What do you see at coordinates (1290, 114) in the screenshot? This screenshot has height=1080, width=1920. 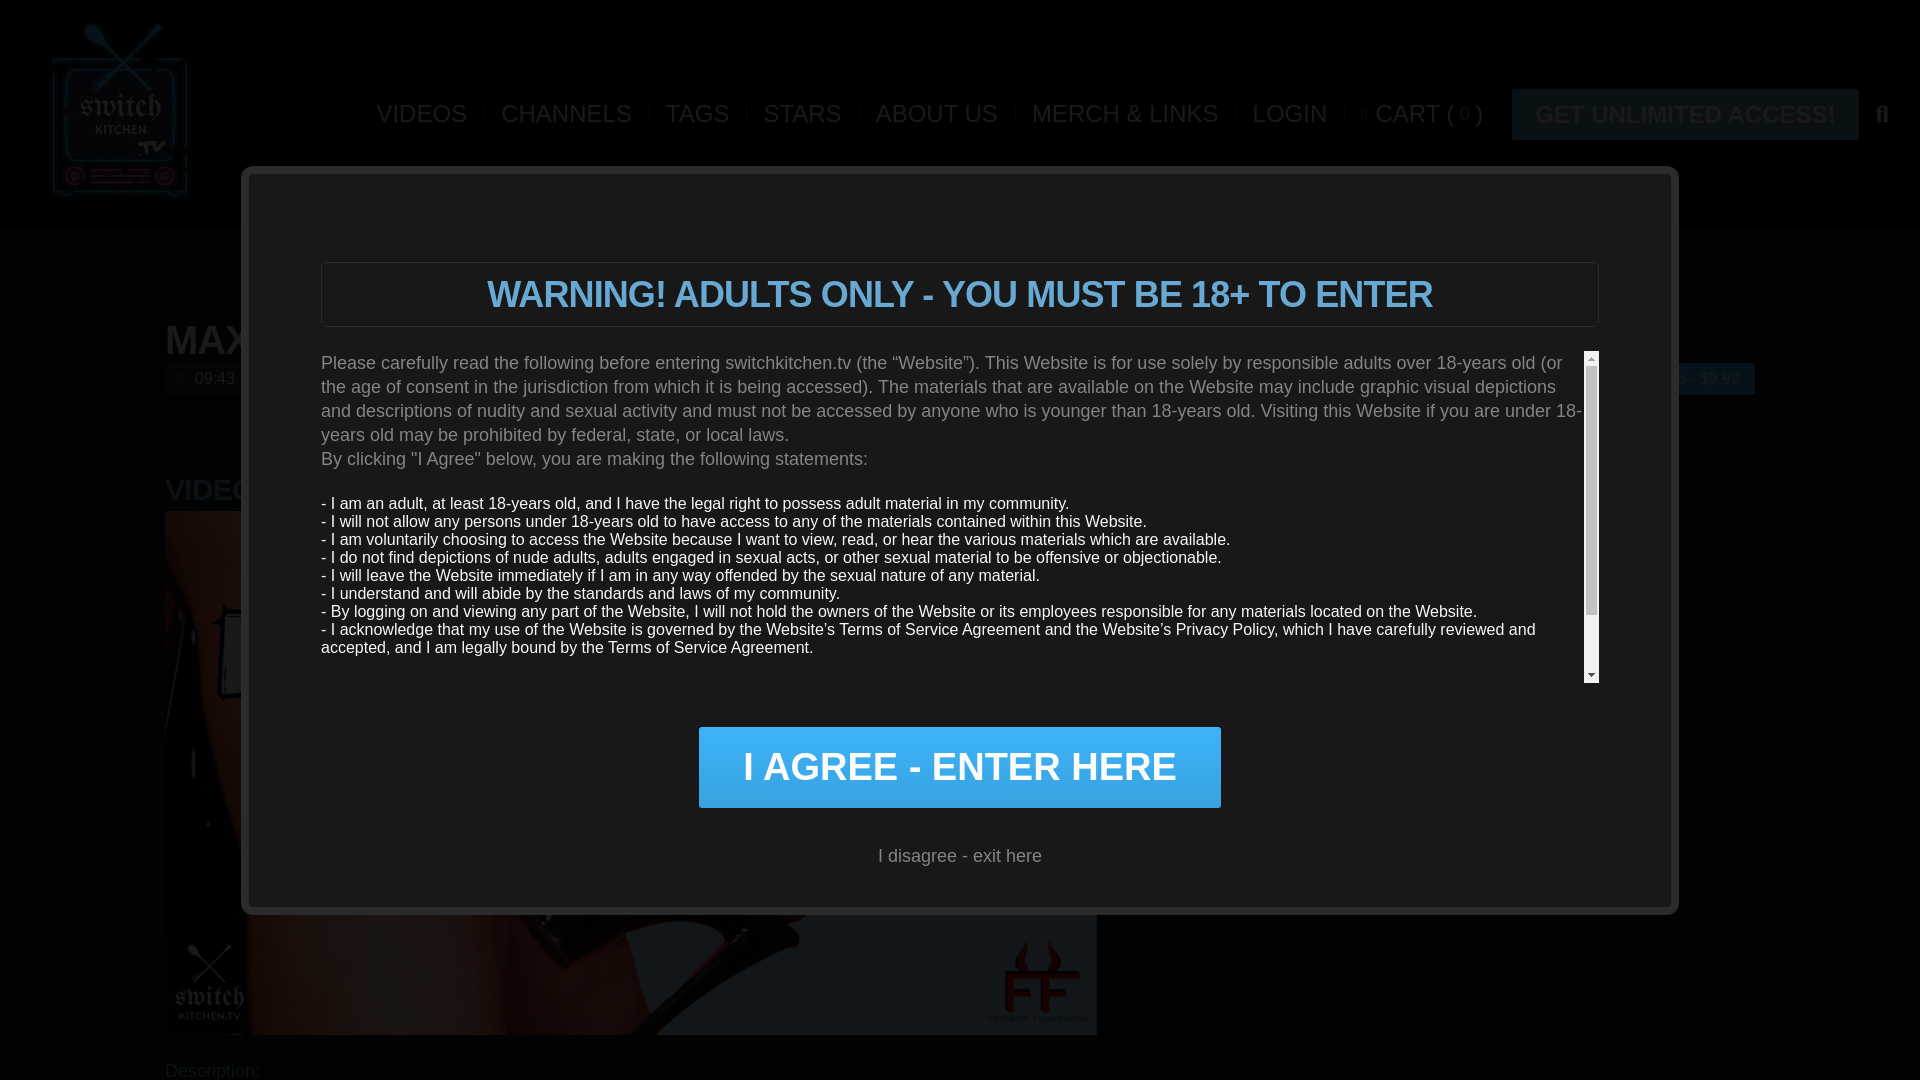 I see `LOGIN` at bounding box center [1290, 114].